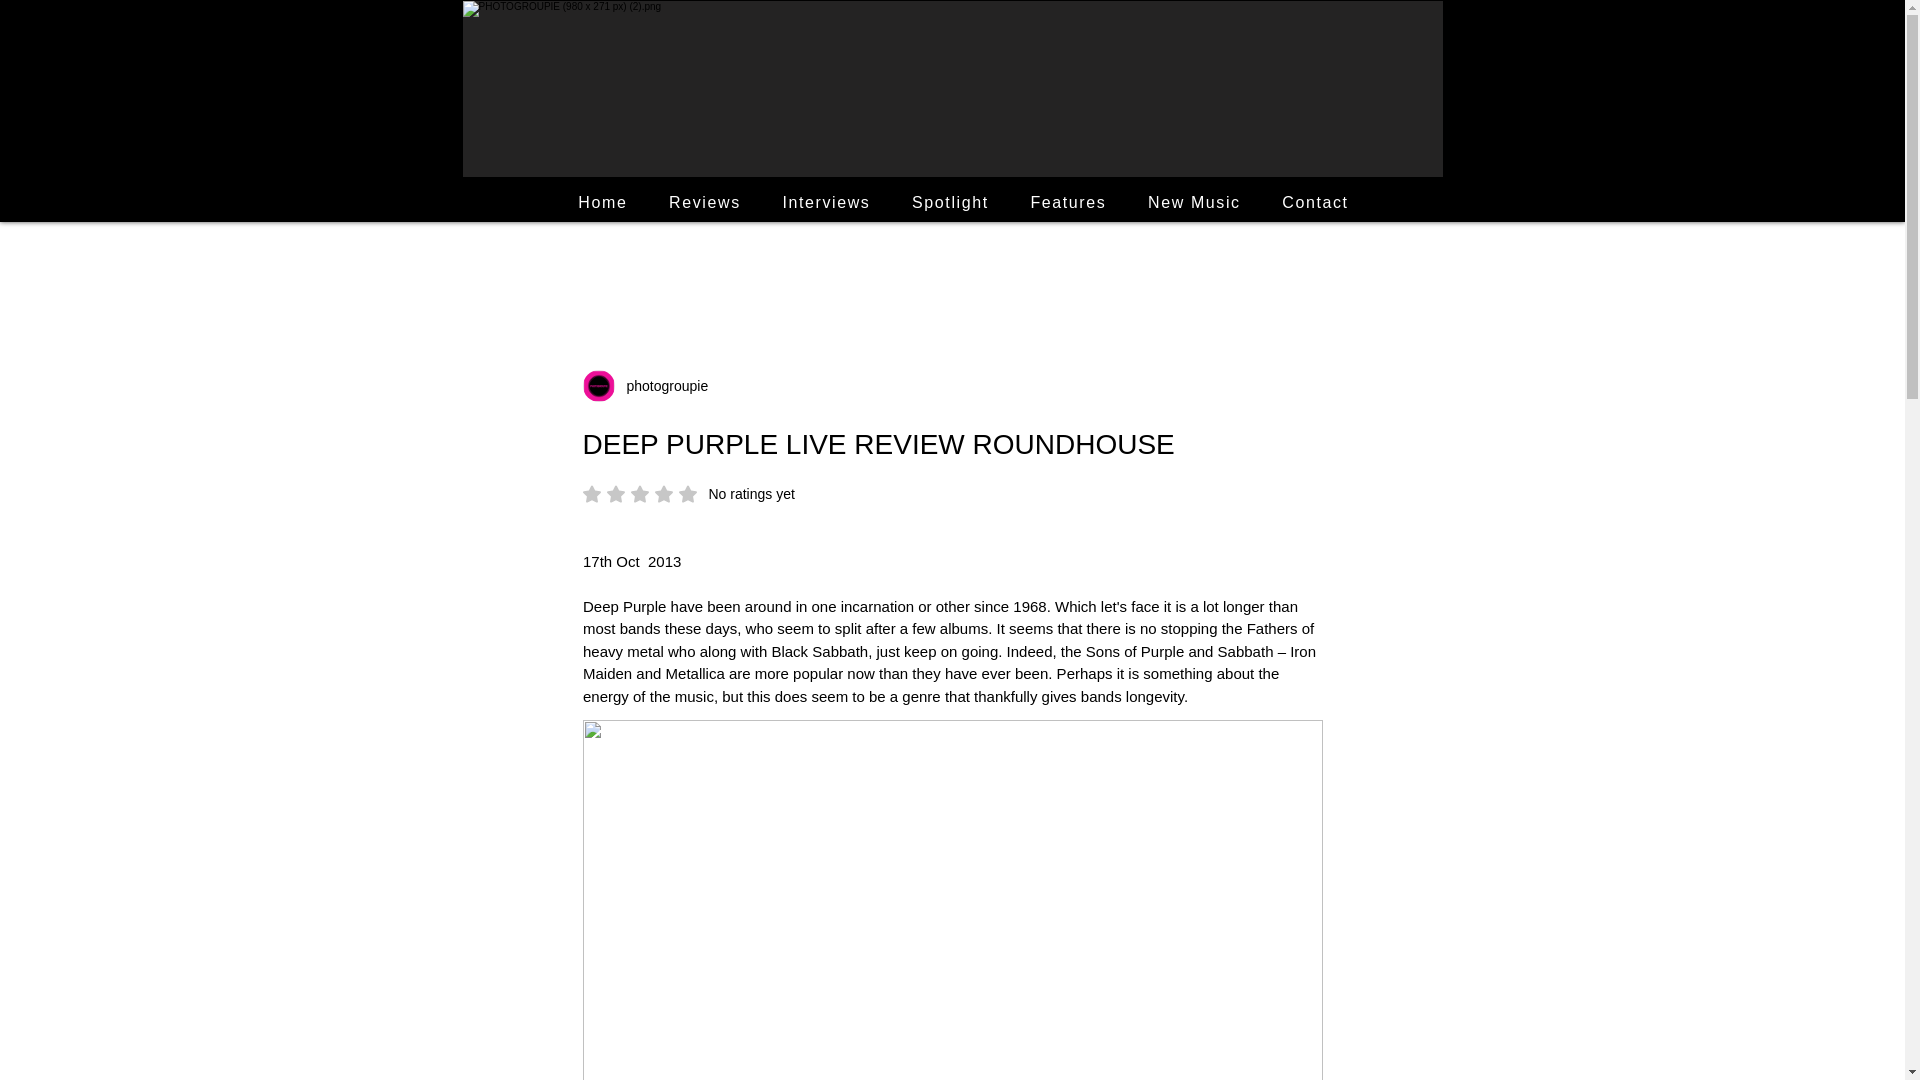 The height and width of the screenshot is (1080, 1920). What do you see at coordinates (1194, 202) in the screenshot?
I see `New Music` at bounding box center [1194, 202].